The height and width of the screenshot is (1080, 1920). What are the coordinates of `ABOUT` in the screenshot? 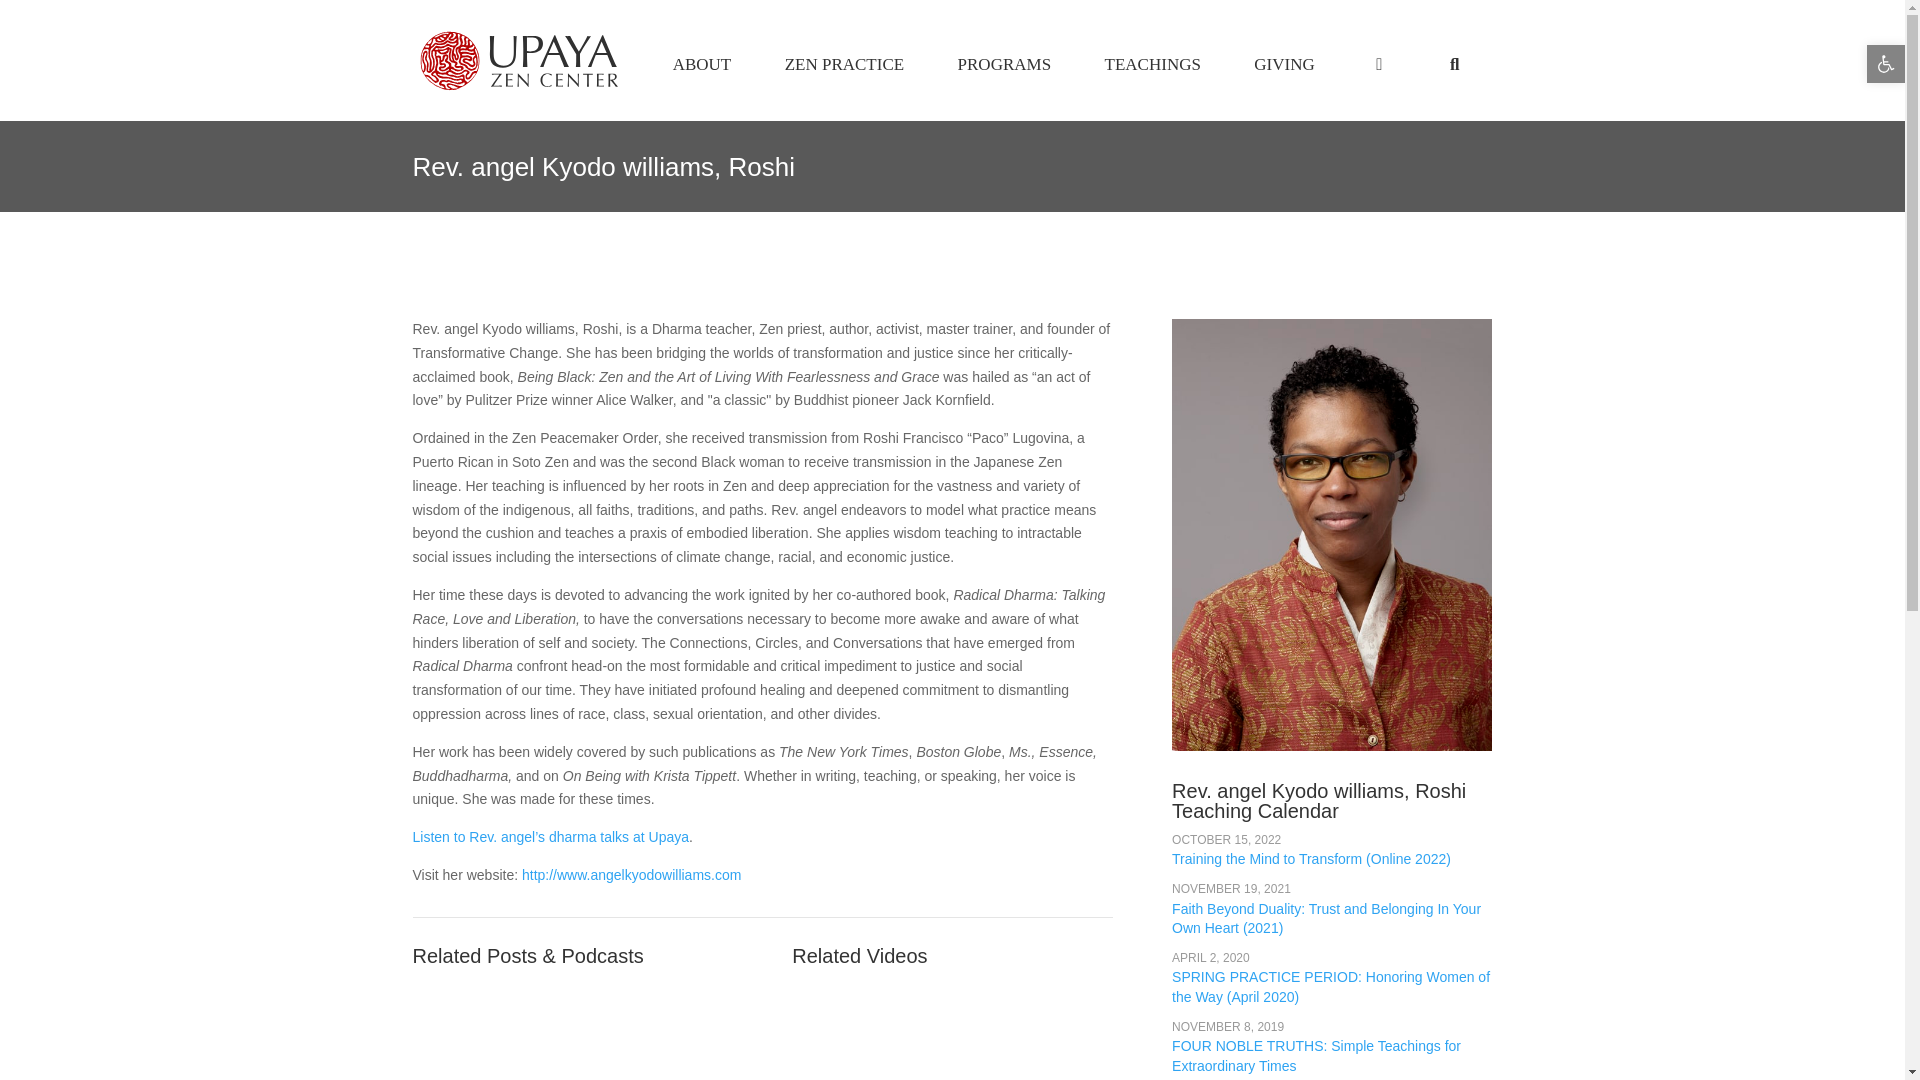 It's located at (1886, 64).